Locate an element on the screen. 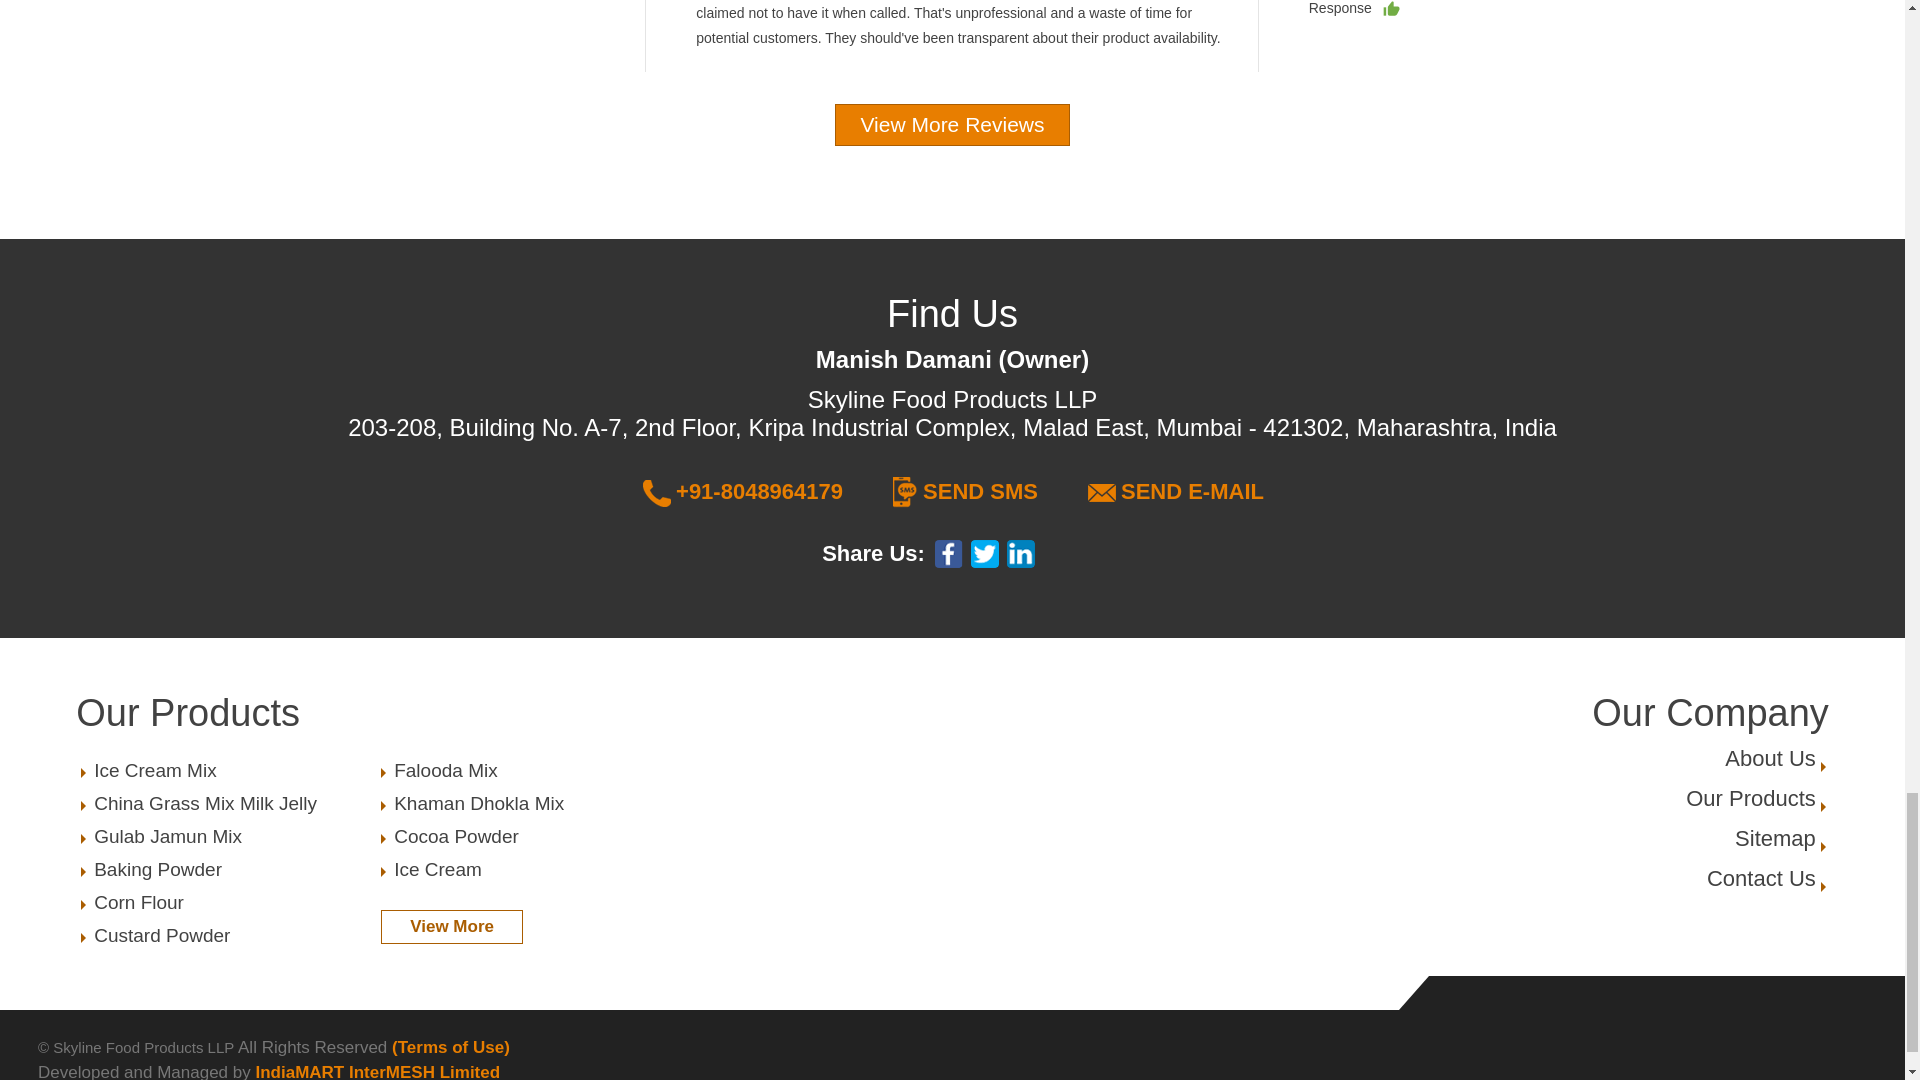 This screenshot has width=1920, height=1080. China Grass Mix Milk Jelly is located at coordinates (227, 836).